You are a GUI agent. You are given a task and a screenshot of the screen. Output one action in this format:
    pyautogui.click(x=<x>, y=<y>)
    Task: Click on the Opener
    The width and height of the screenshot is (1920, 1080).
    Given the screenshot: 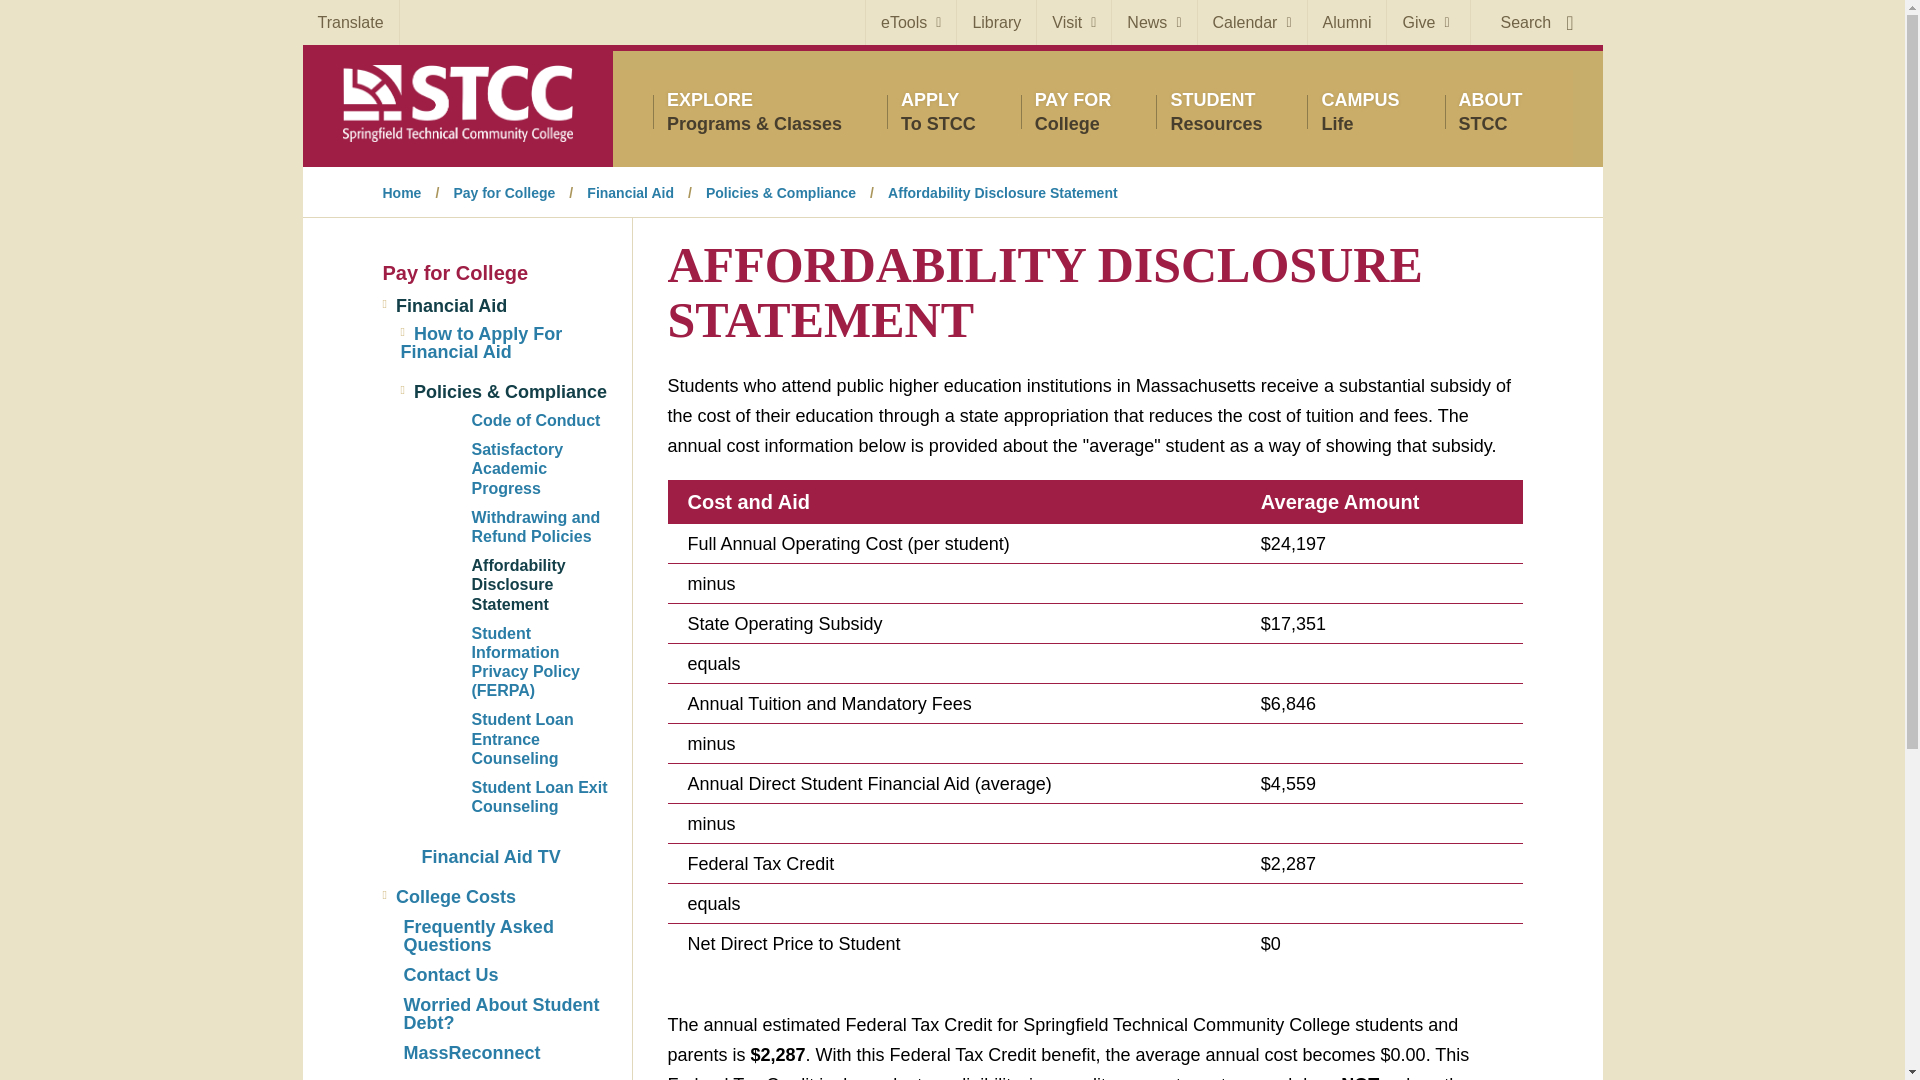 What is the action you would take?
    pyautogui.click(x=401, y=330)
    